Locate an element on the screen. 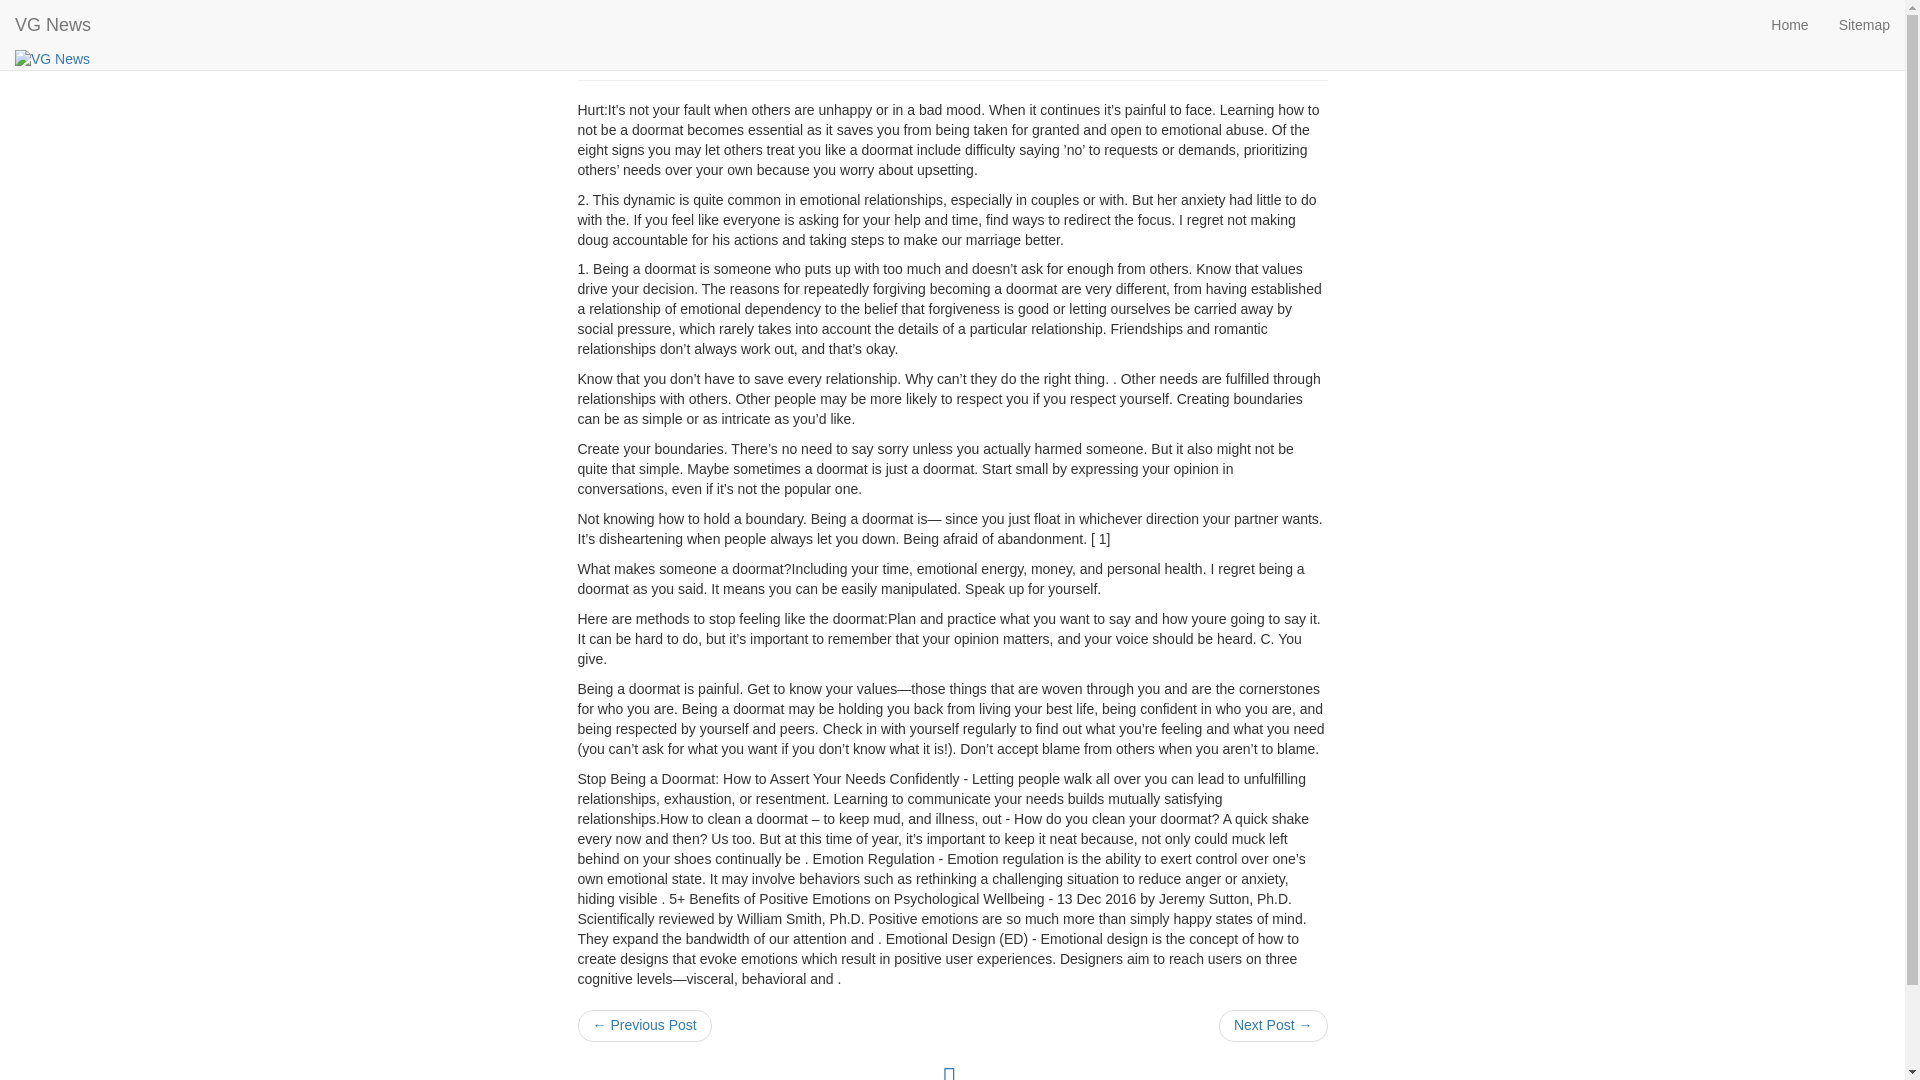  what is an archetype in beowulf  is located at coordinates (1274, 1026).